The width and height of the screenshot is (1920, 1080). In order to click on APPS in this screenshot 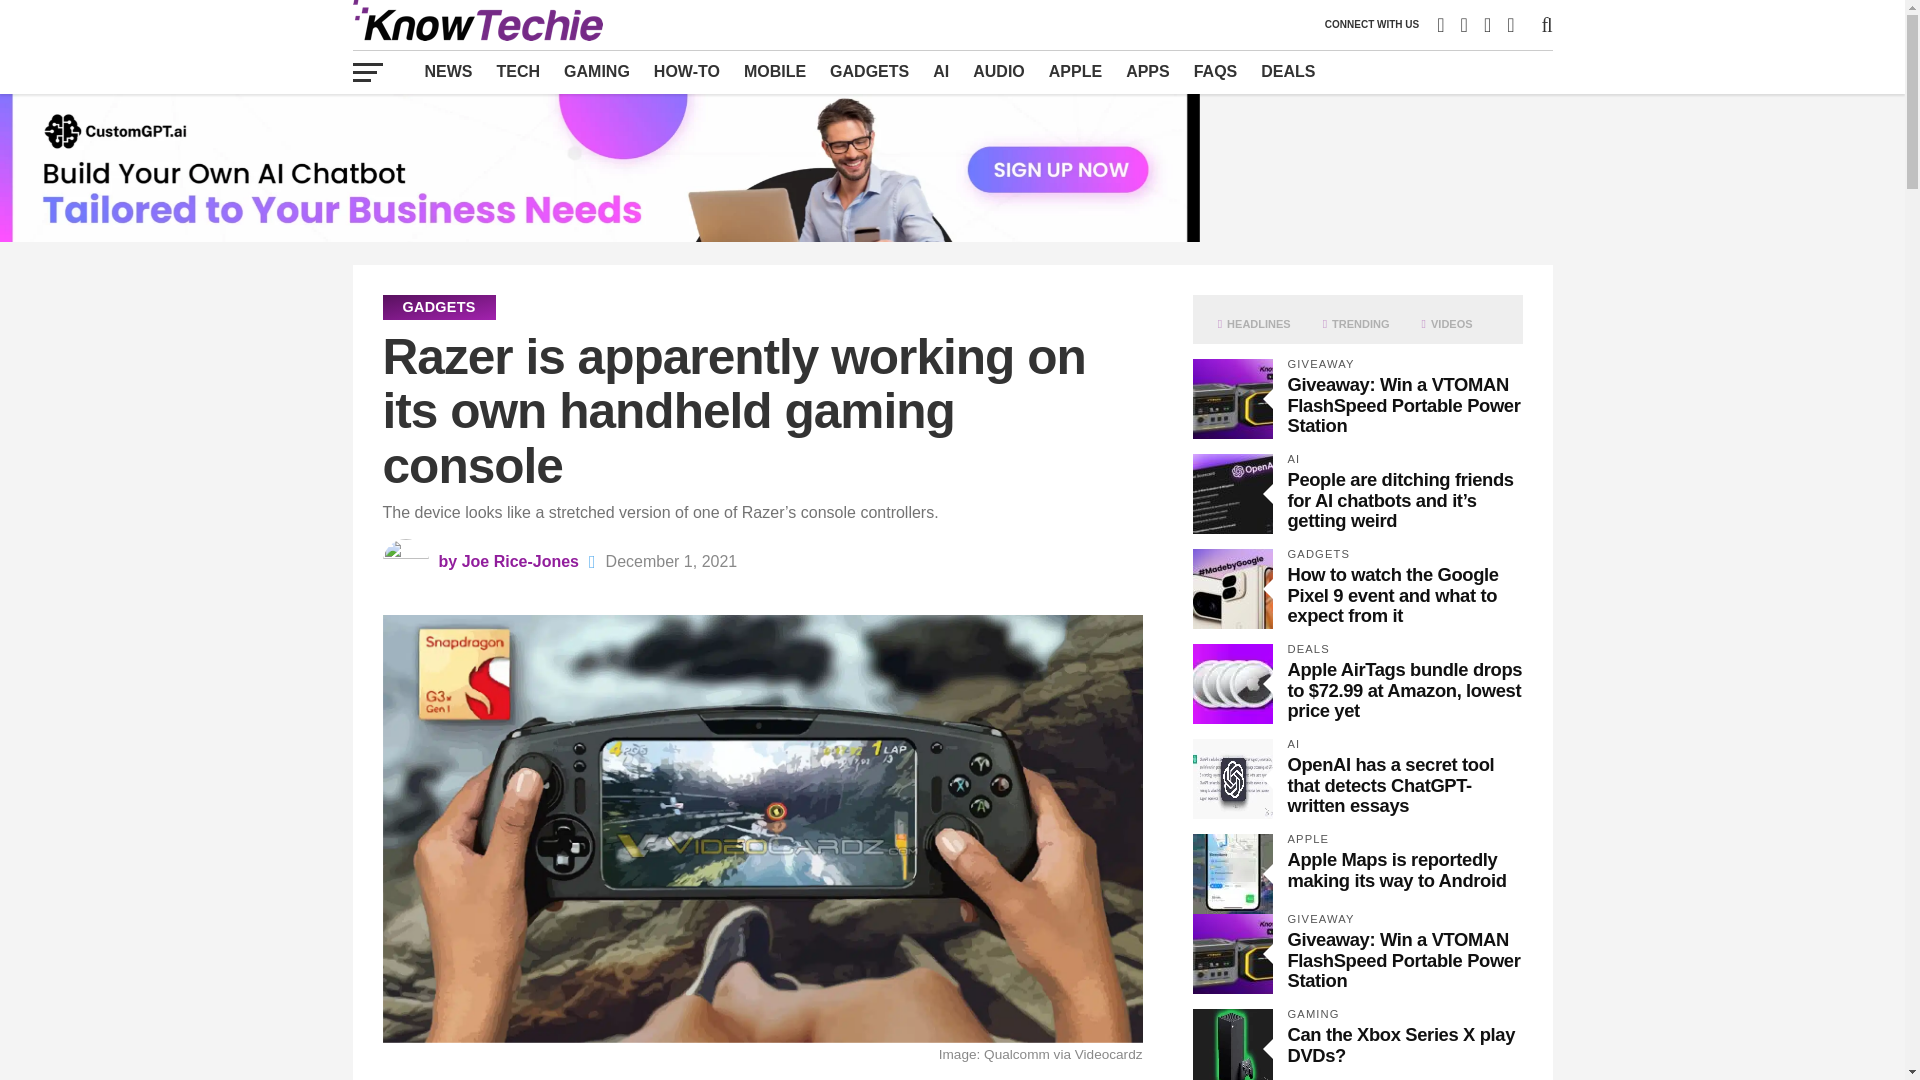, I will do `click(1148, 71)`.